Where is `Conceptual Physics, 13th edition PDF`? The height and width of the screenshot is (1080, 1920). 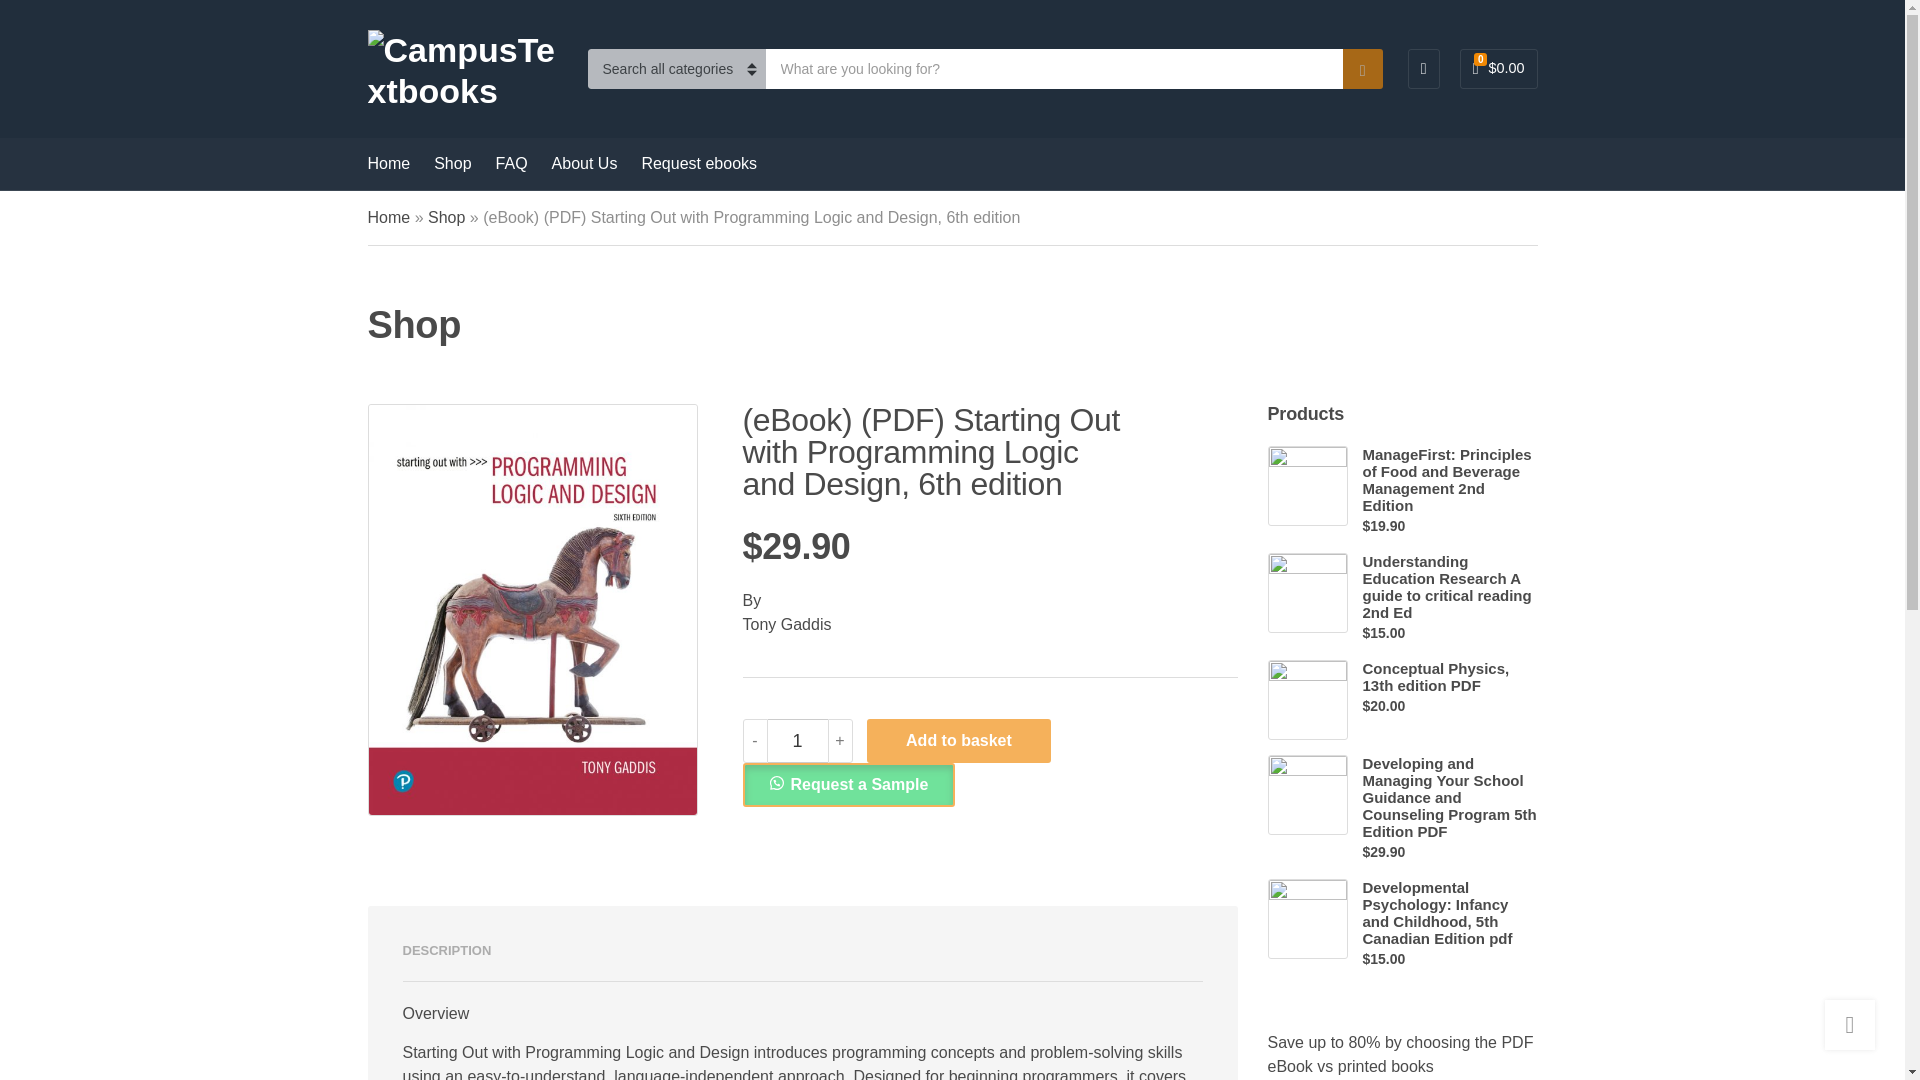
Conceptual Physics, 13th edition PDF is located at coordinates (1449, 676).